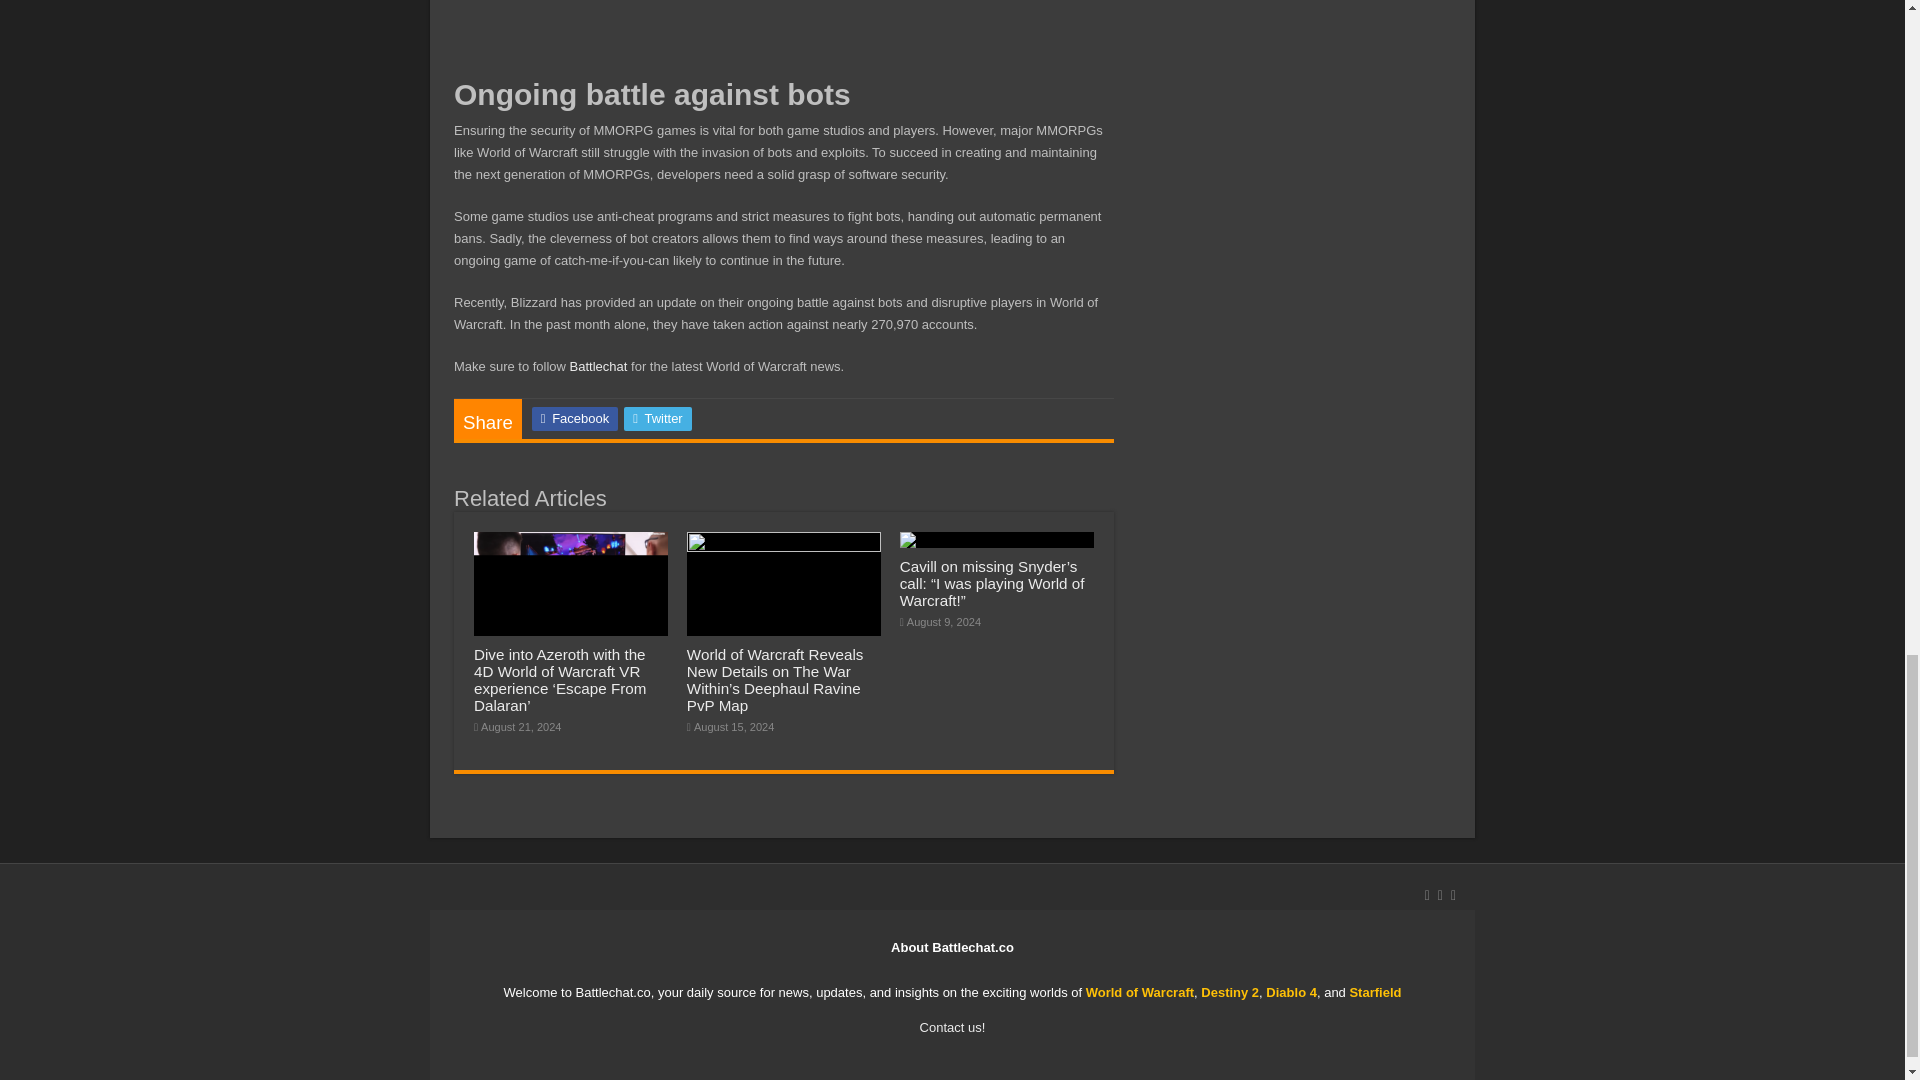 This screenshot has width=1920, height=1080. I want to click on Facebook, so click(574, 418).